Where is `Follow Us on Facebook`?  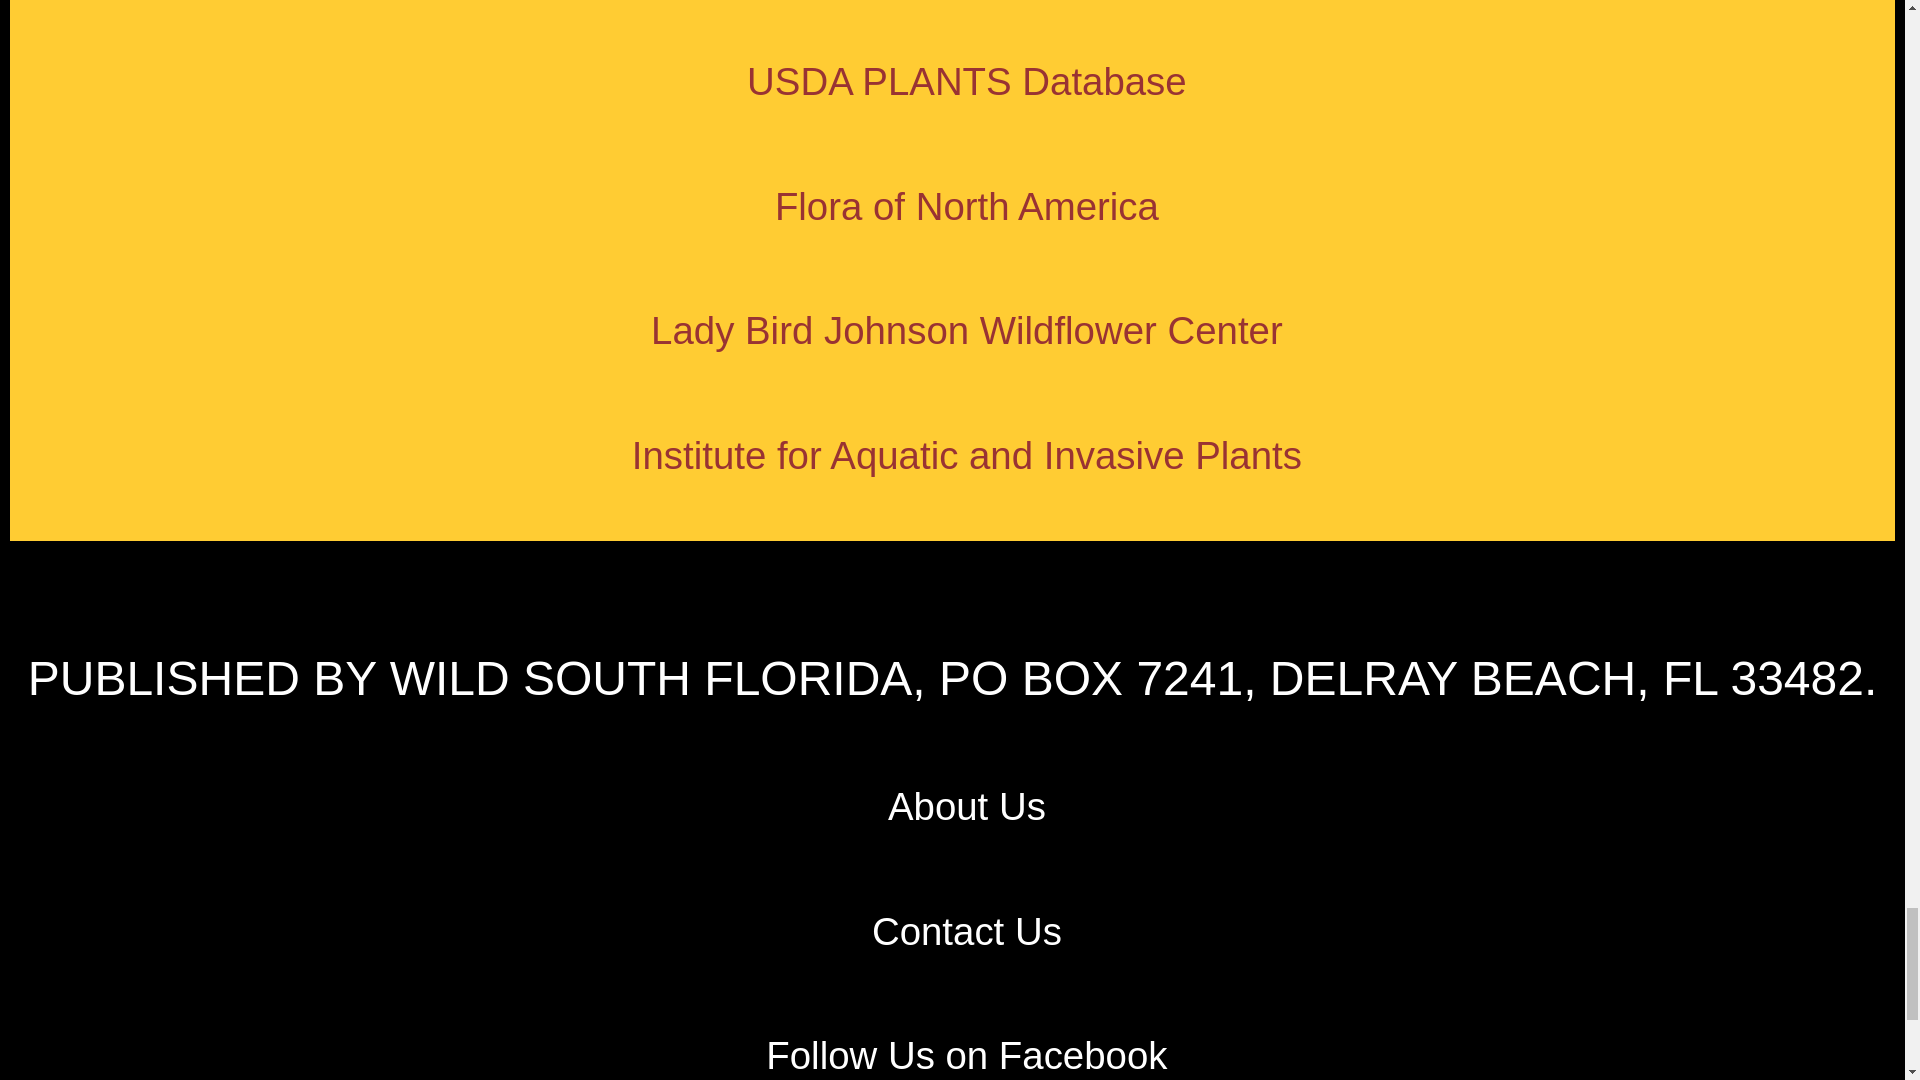
Follow Us on Facebook is located at coordinates (966, 1054).